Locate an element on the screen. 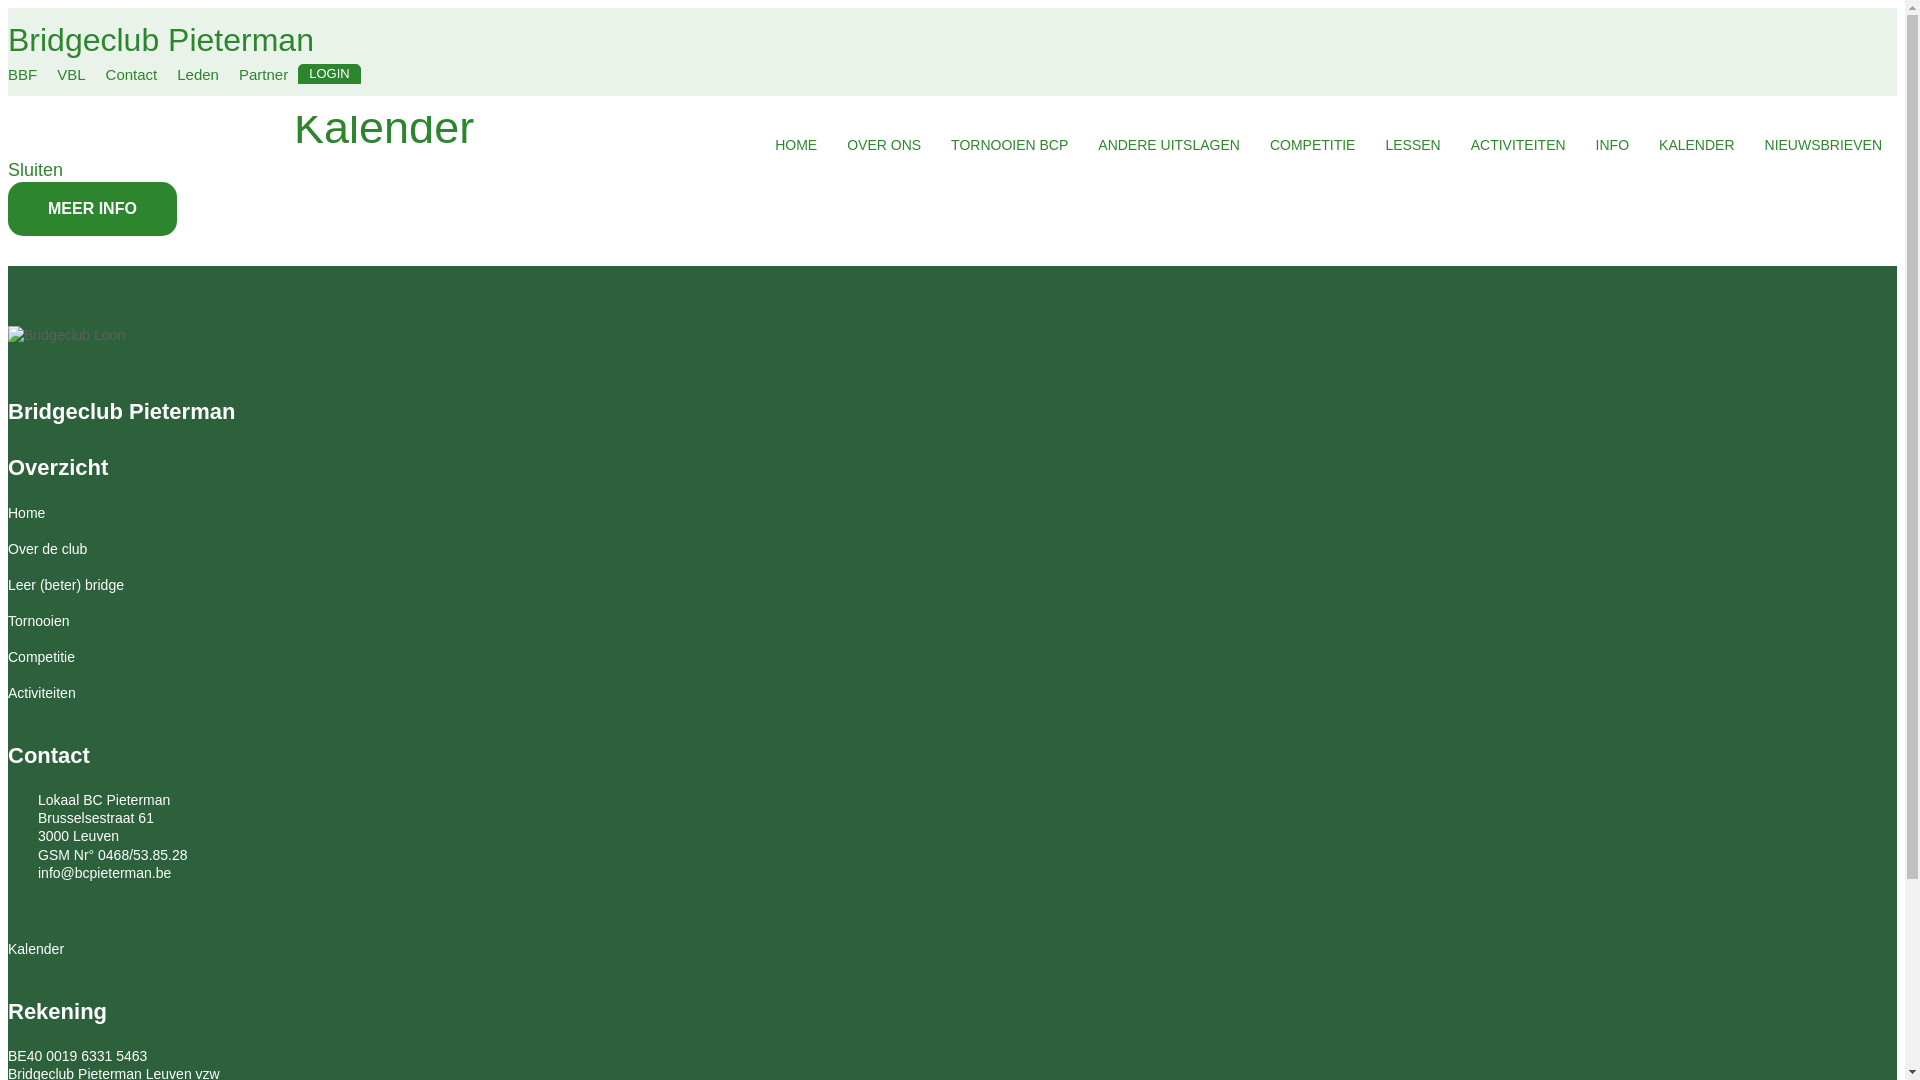 Image resolution: width=1920 pixels, height=1080 pixels. INFO is located at coordinates (1612, 146).